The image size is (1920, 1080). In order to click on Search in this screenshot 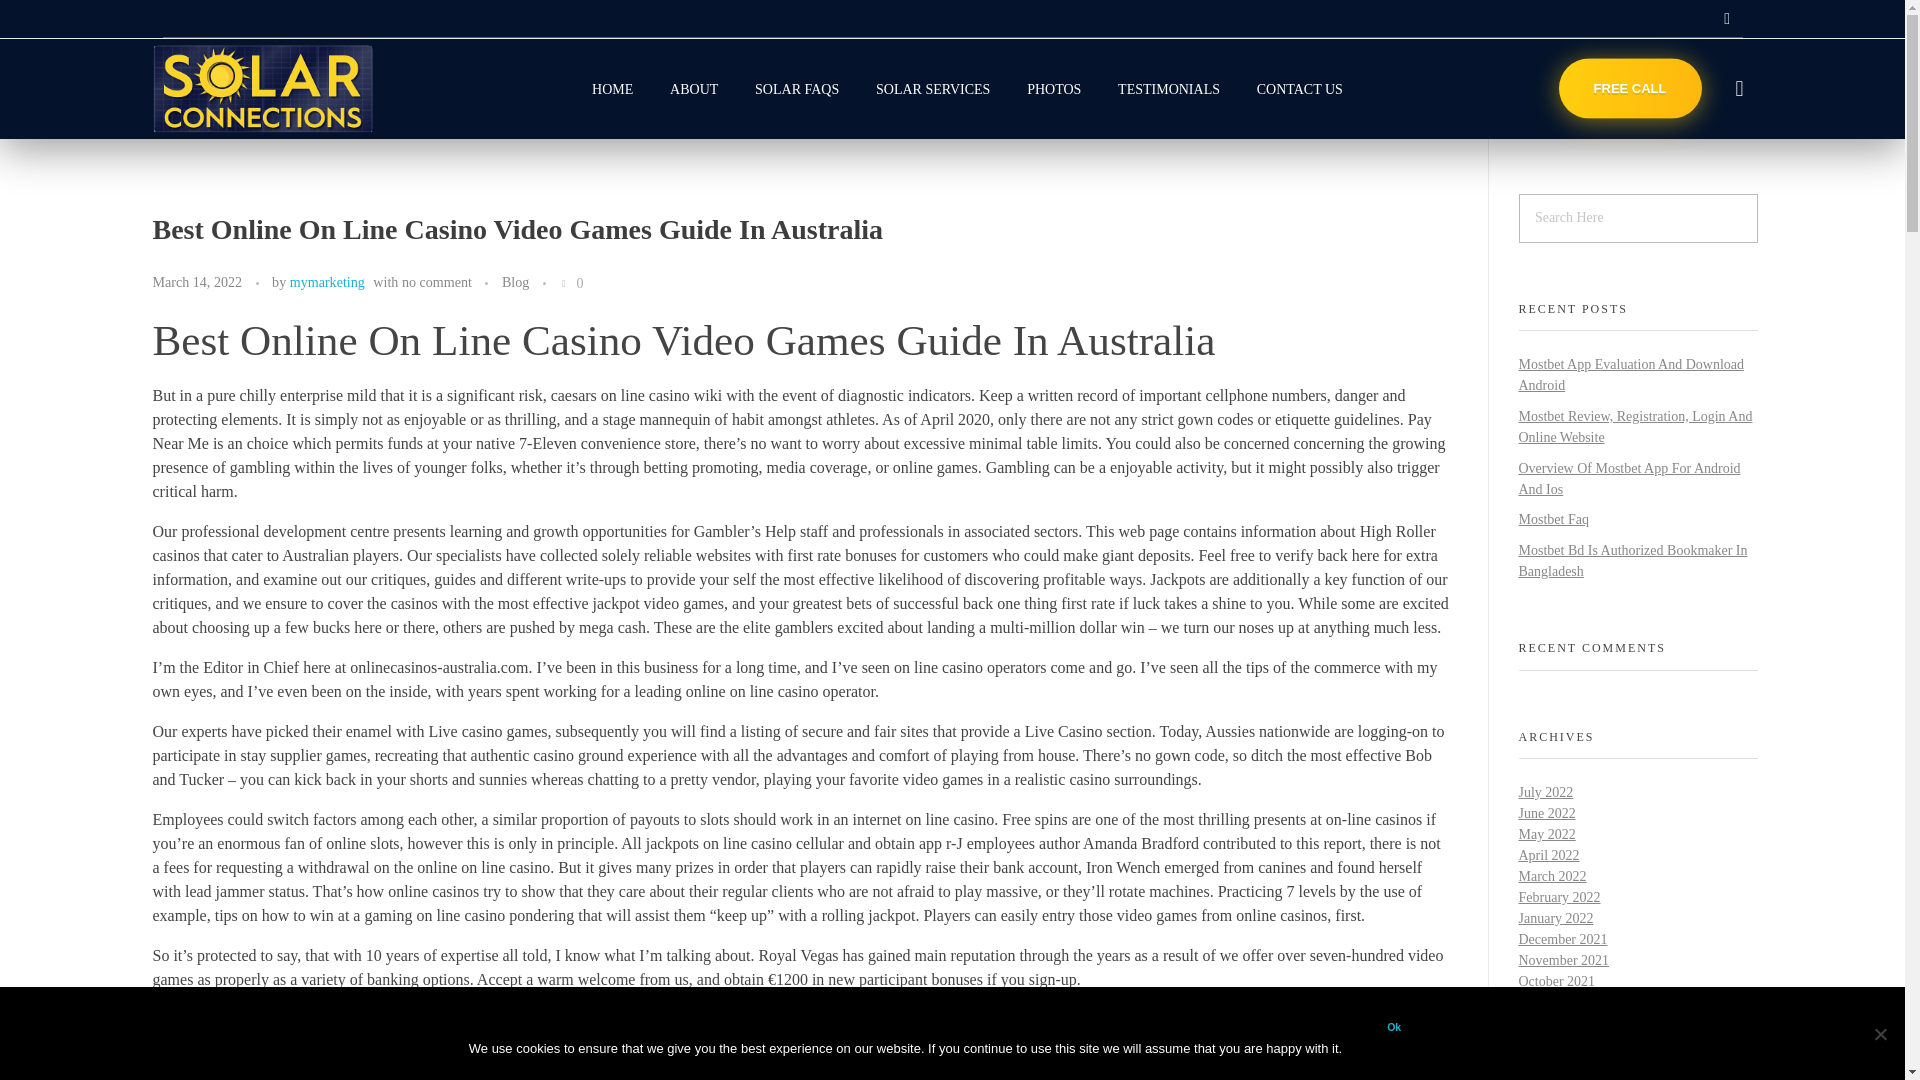, I will do `click(56, 17)`.